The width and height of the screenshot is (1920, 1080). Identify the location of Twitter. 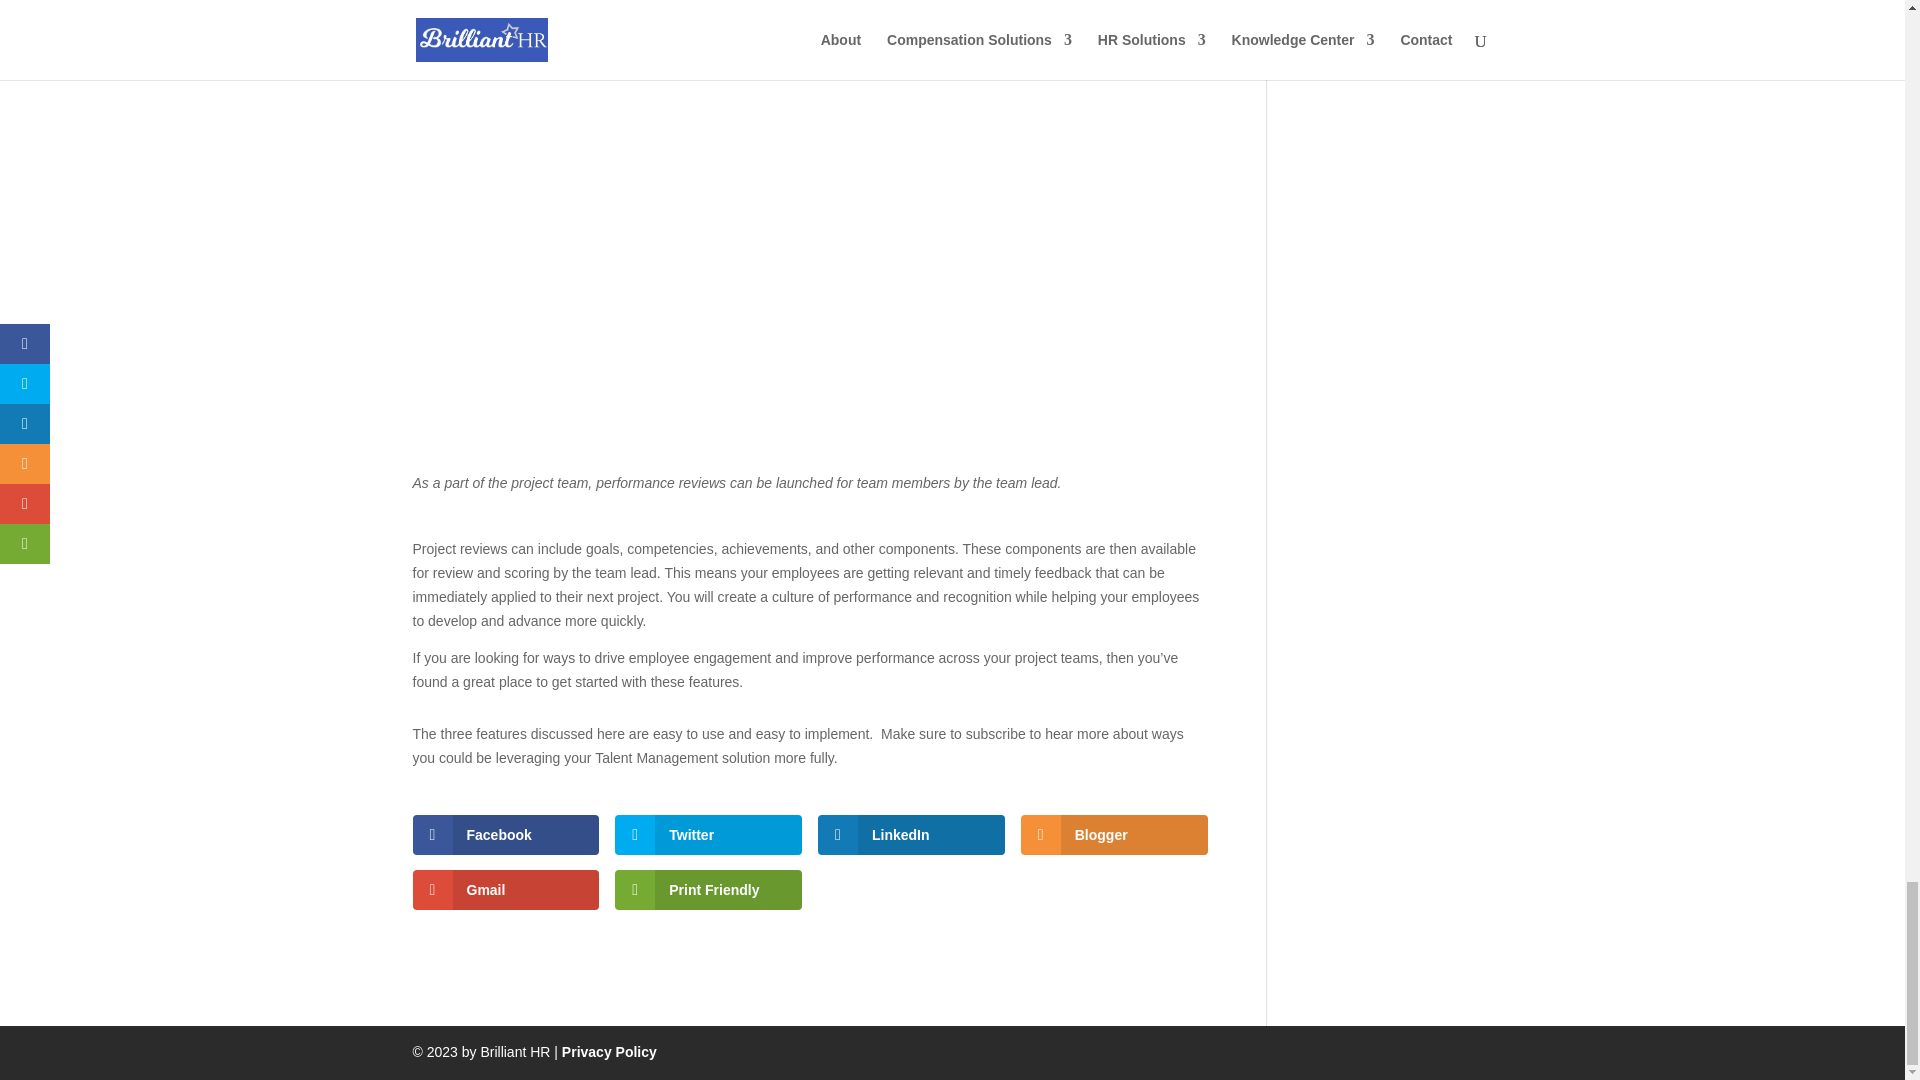
(708, 835).